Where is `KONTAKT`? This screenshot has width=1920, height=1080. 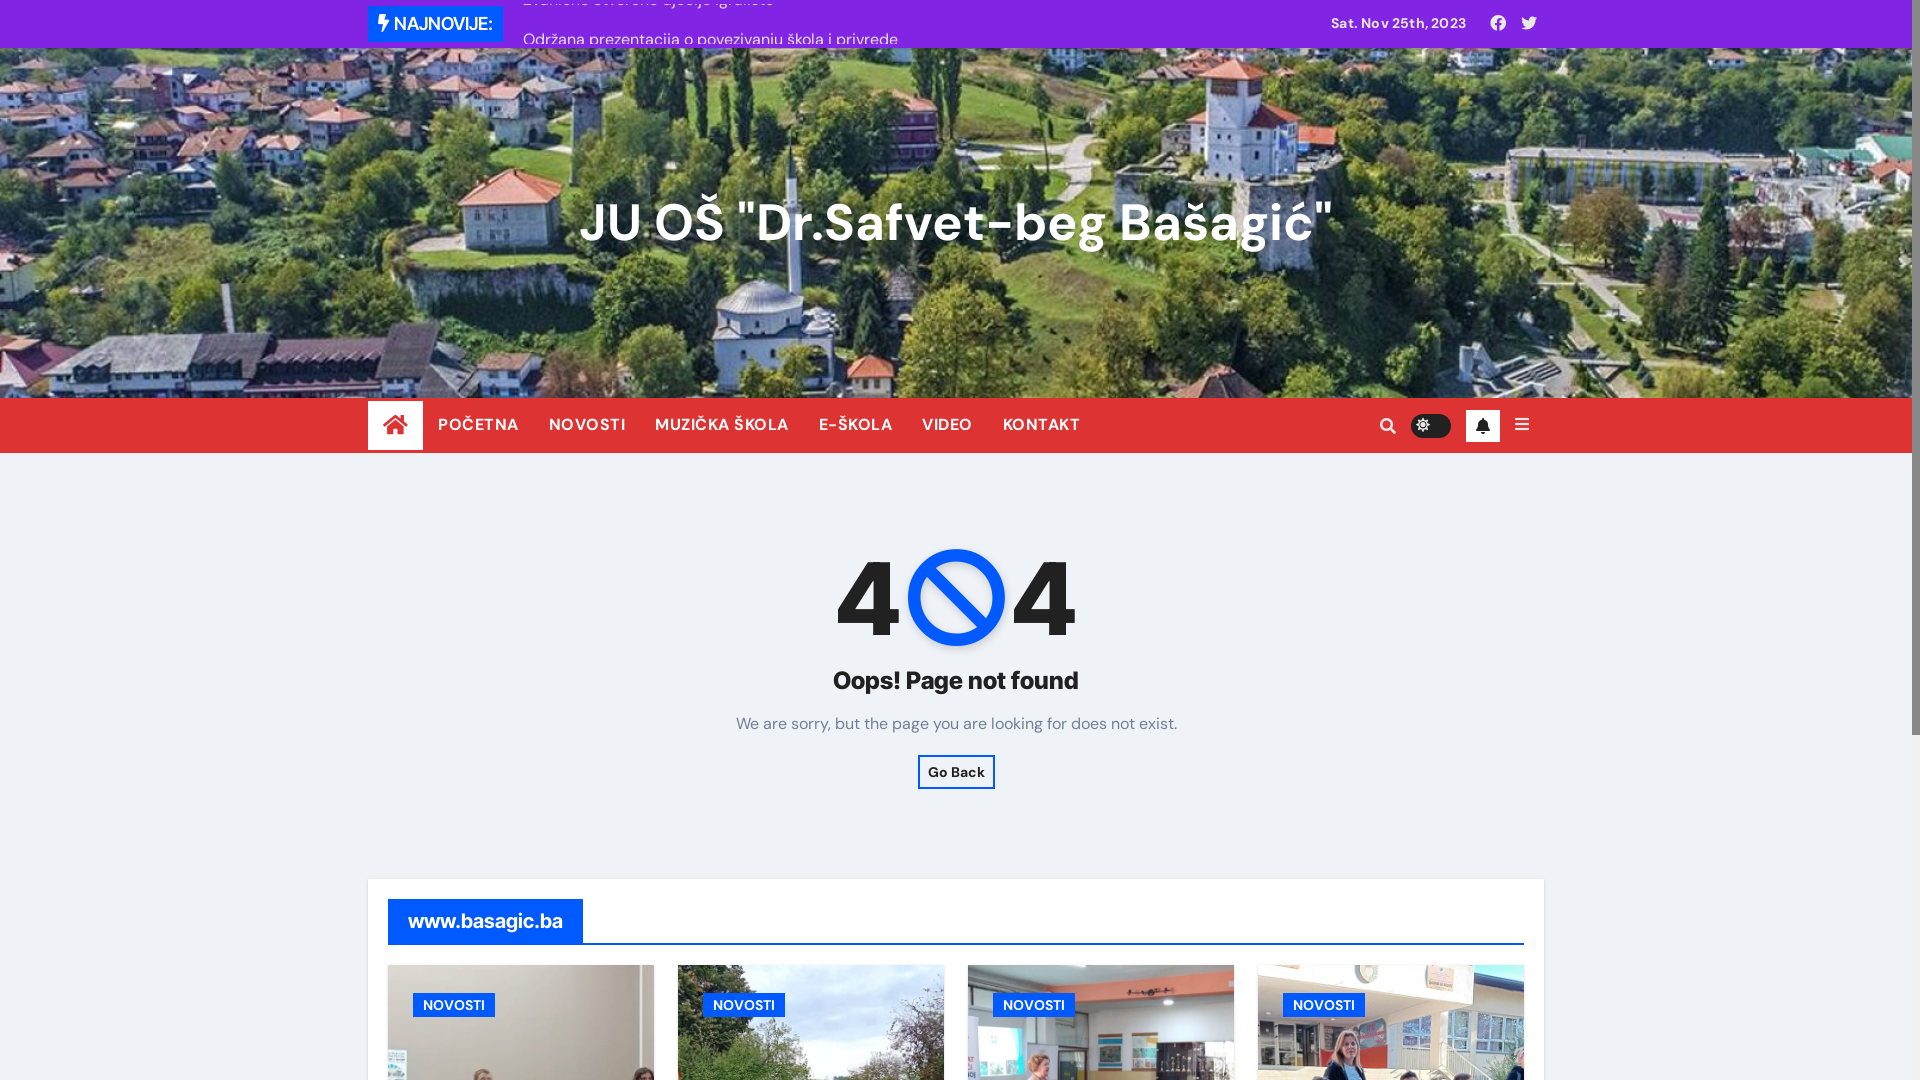 KONTAKT is located at coordinates (1042, 425).